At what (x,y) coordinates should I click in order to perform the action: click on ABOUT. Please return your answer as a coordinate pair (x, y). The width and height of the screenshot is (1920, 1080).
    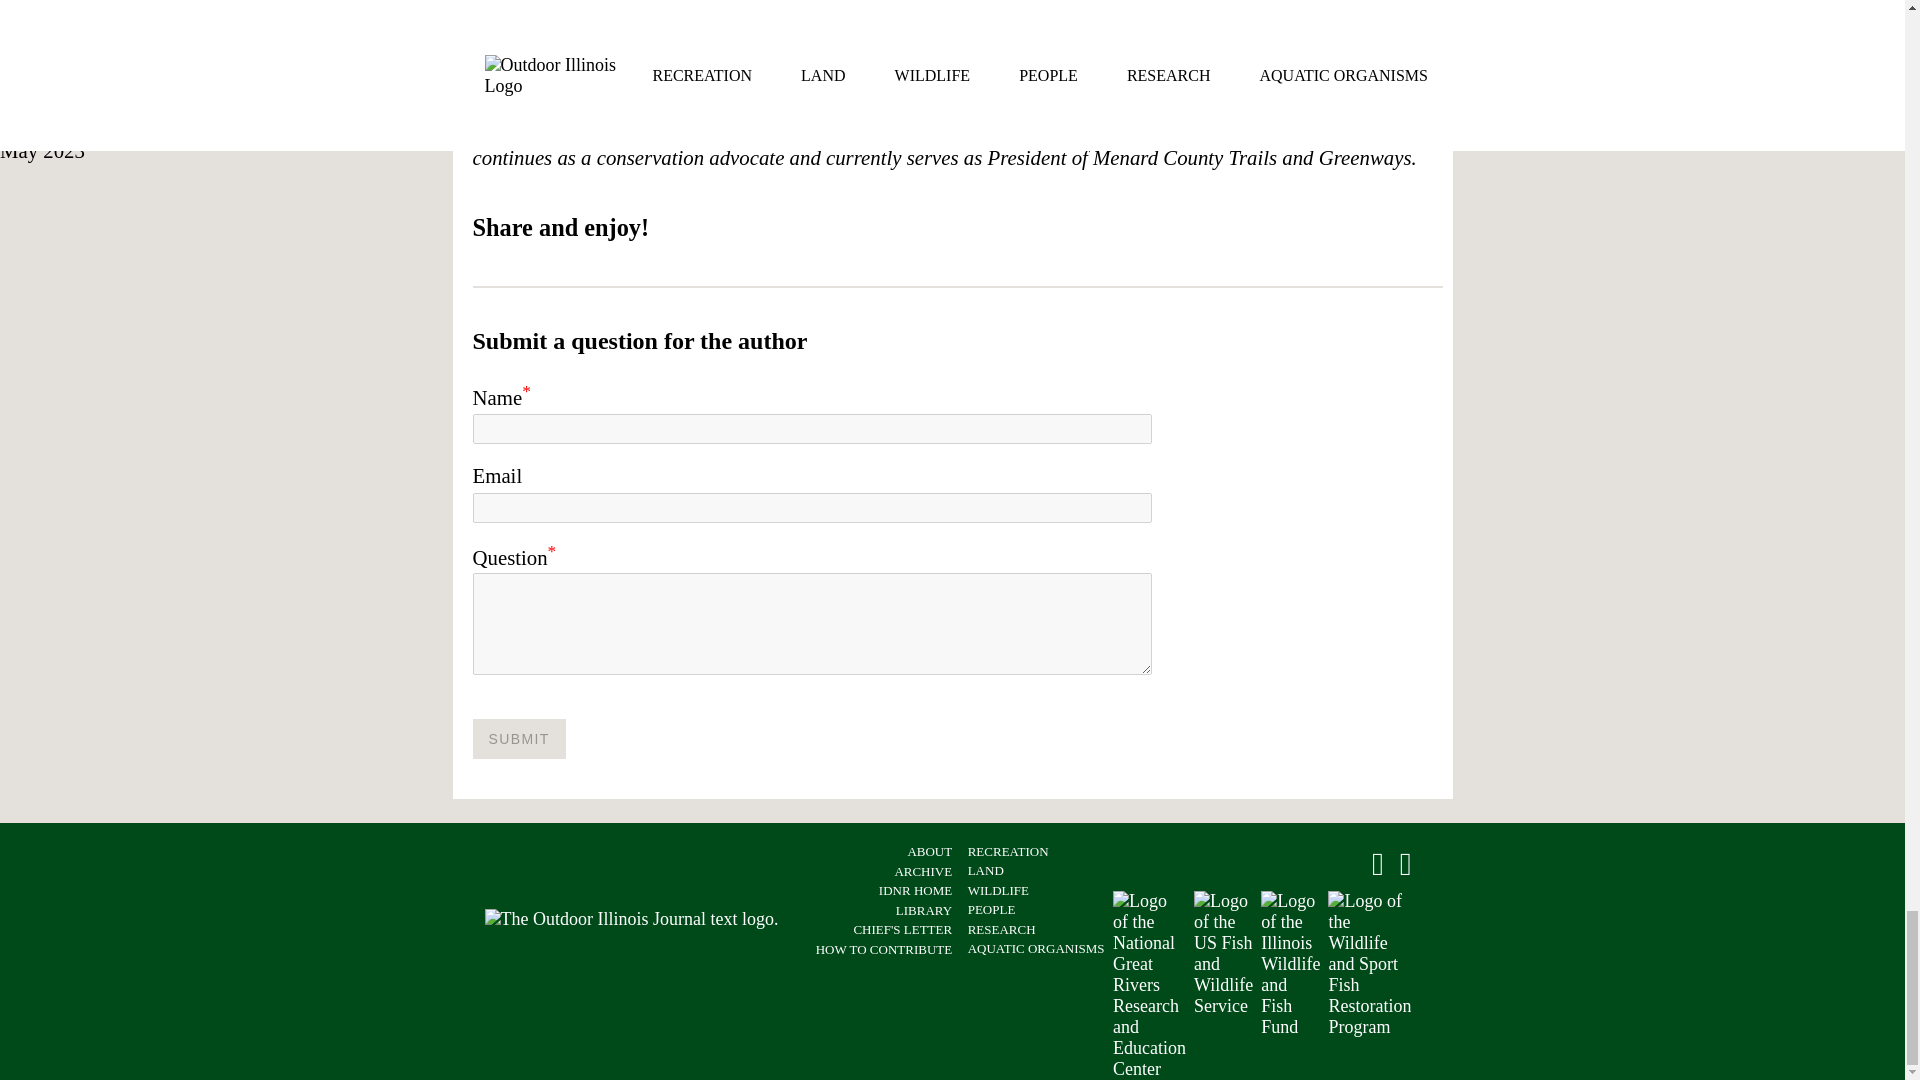
    Looking at the image, I should click on (929, 850).